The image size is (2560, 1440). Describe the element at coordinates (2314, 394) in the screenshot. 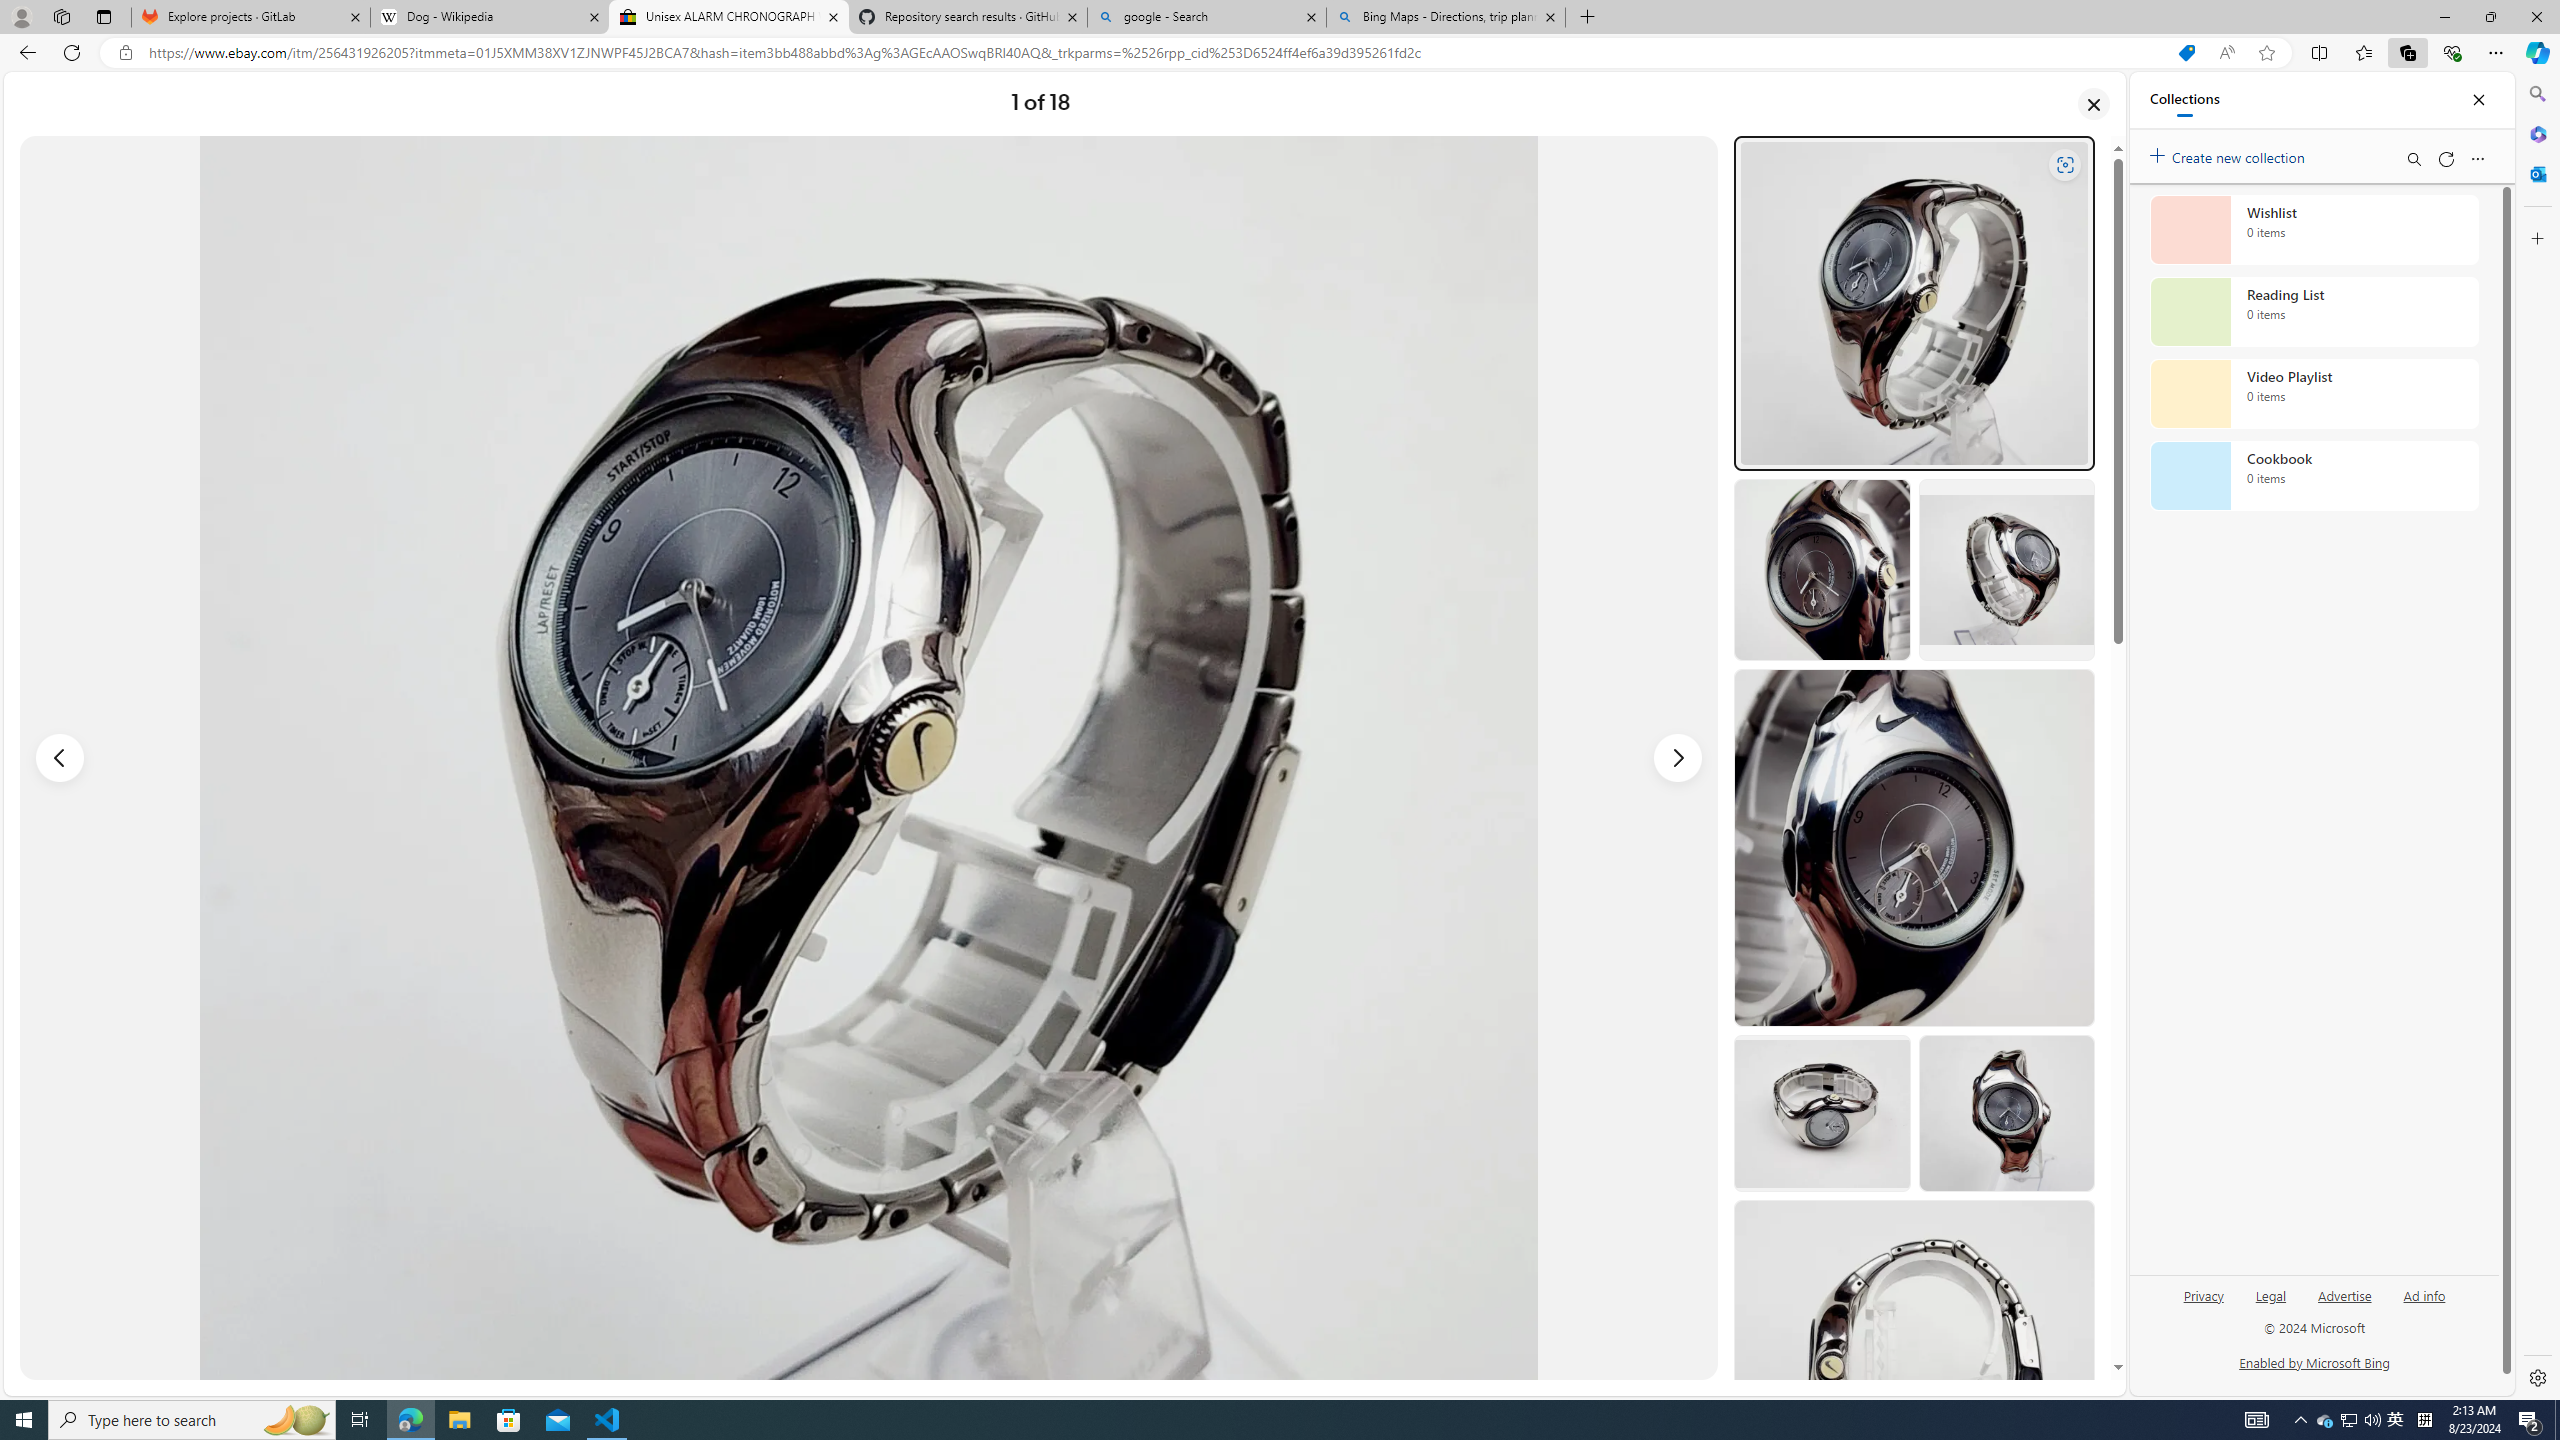

I see `Video Playlist collection, 0 items` at that location.